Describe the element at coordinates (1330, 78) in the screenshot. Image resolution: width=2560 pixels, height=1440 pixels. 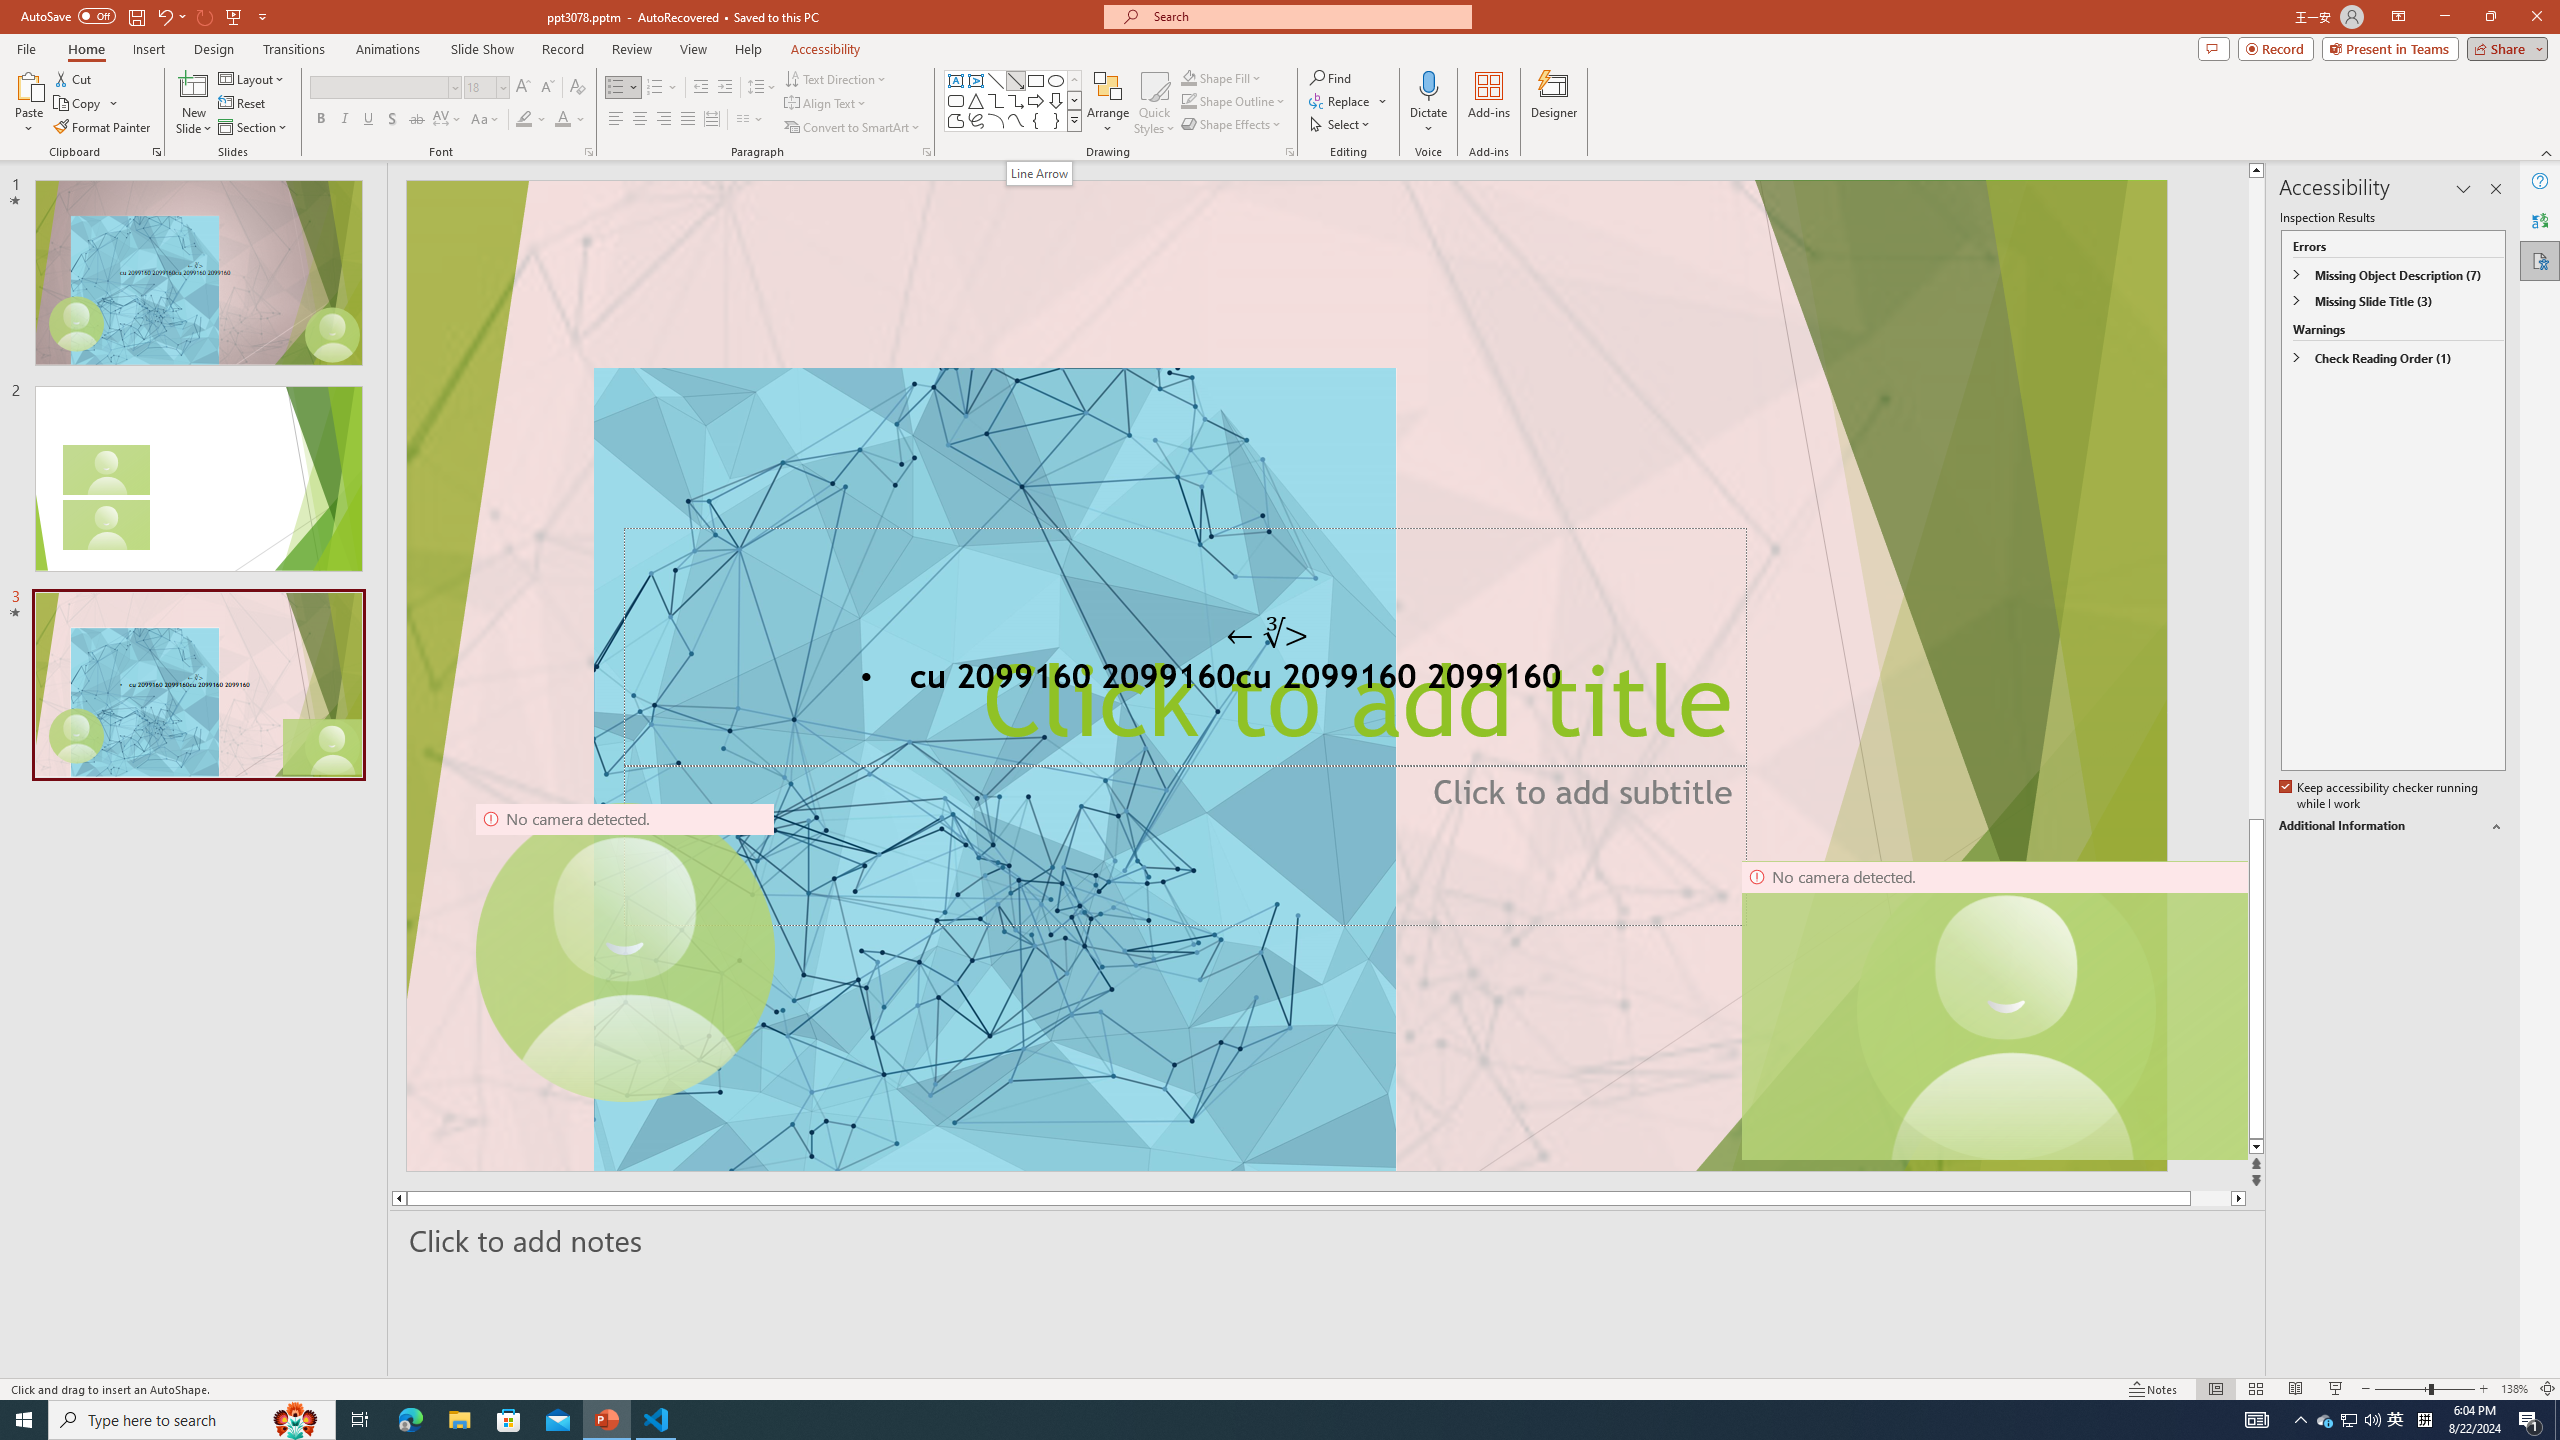
I see `Find...` at that location.